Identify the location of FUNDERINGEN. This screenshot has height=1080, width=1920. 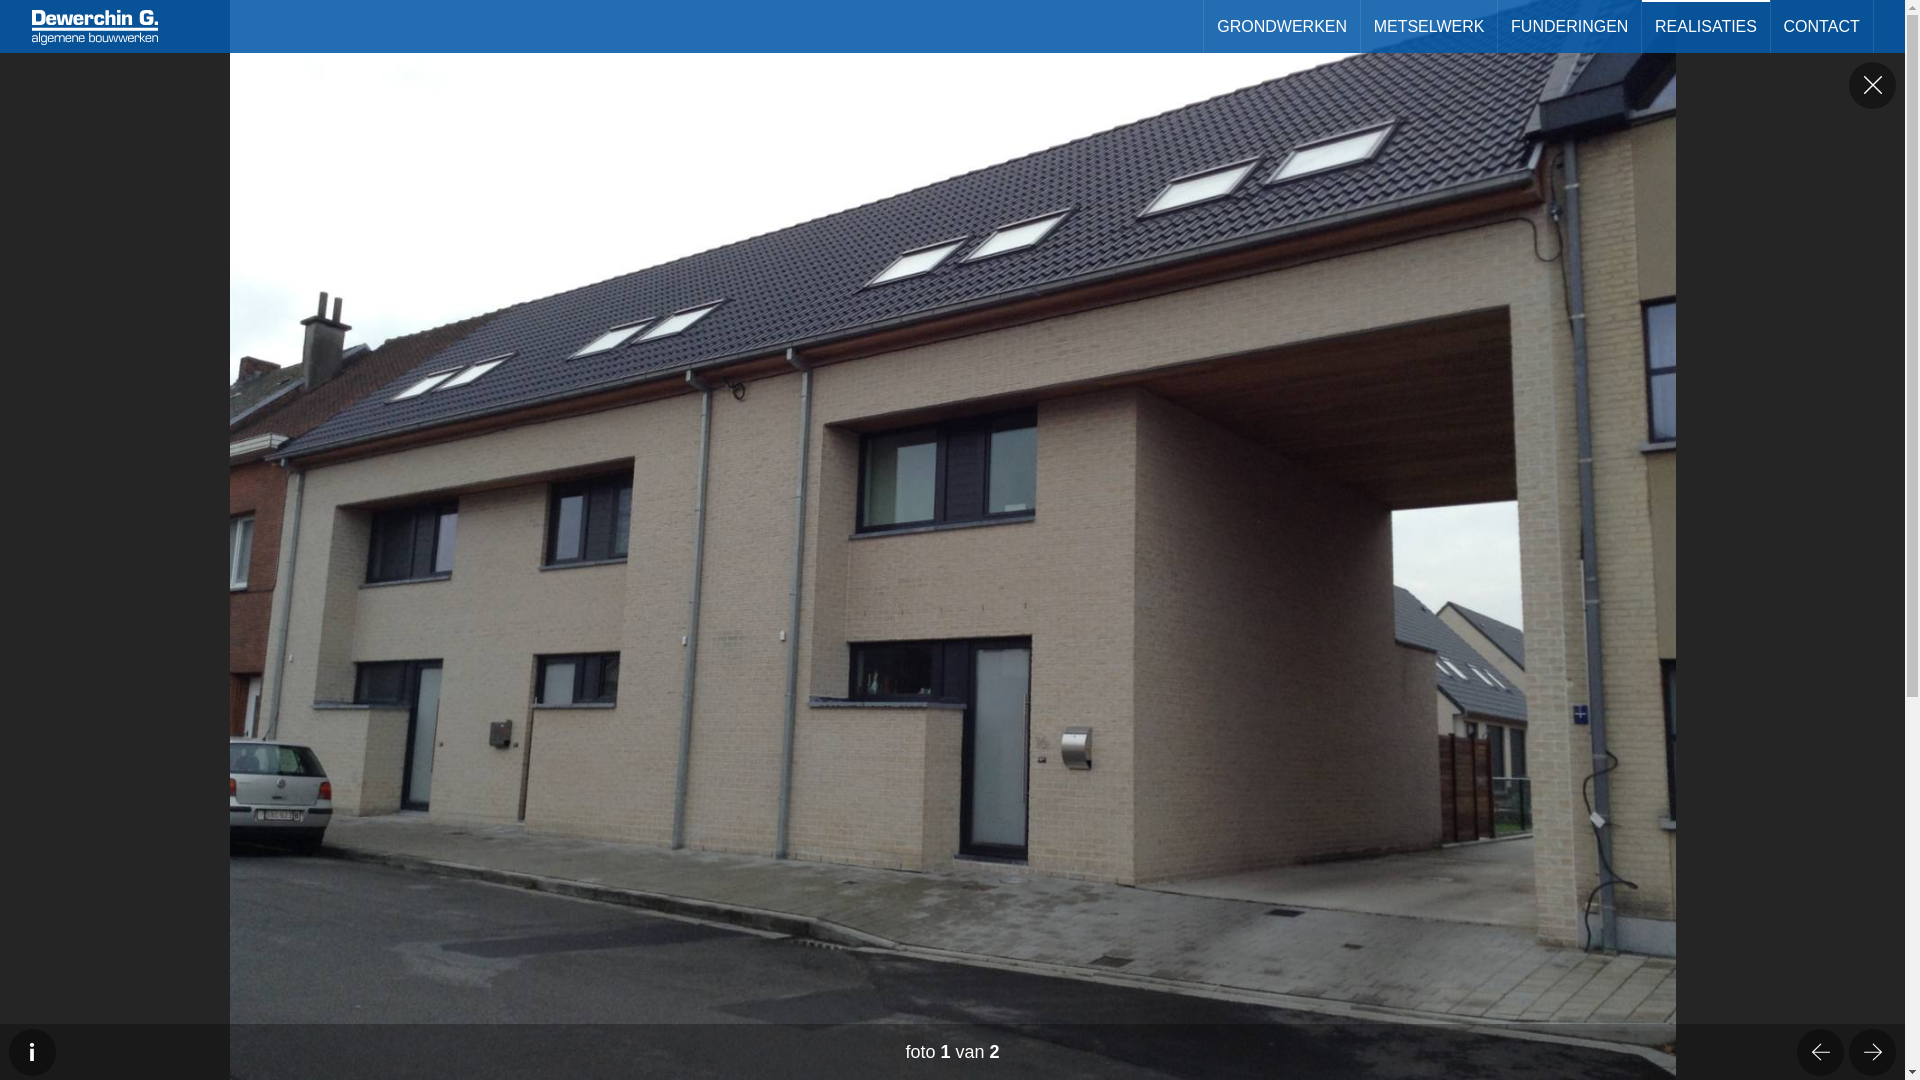
(1570, 26).